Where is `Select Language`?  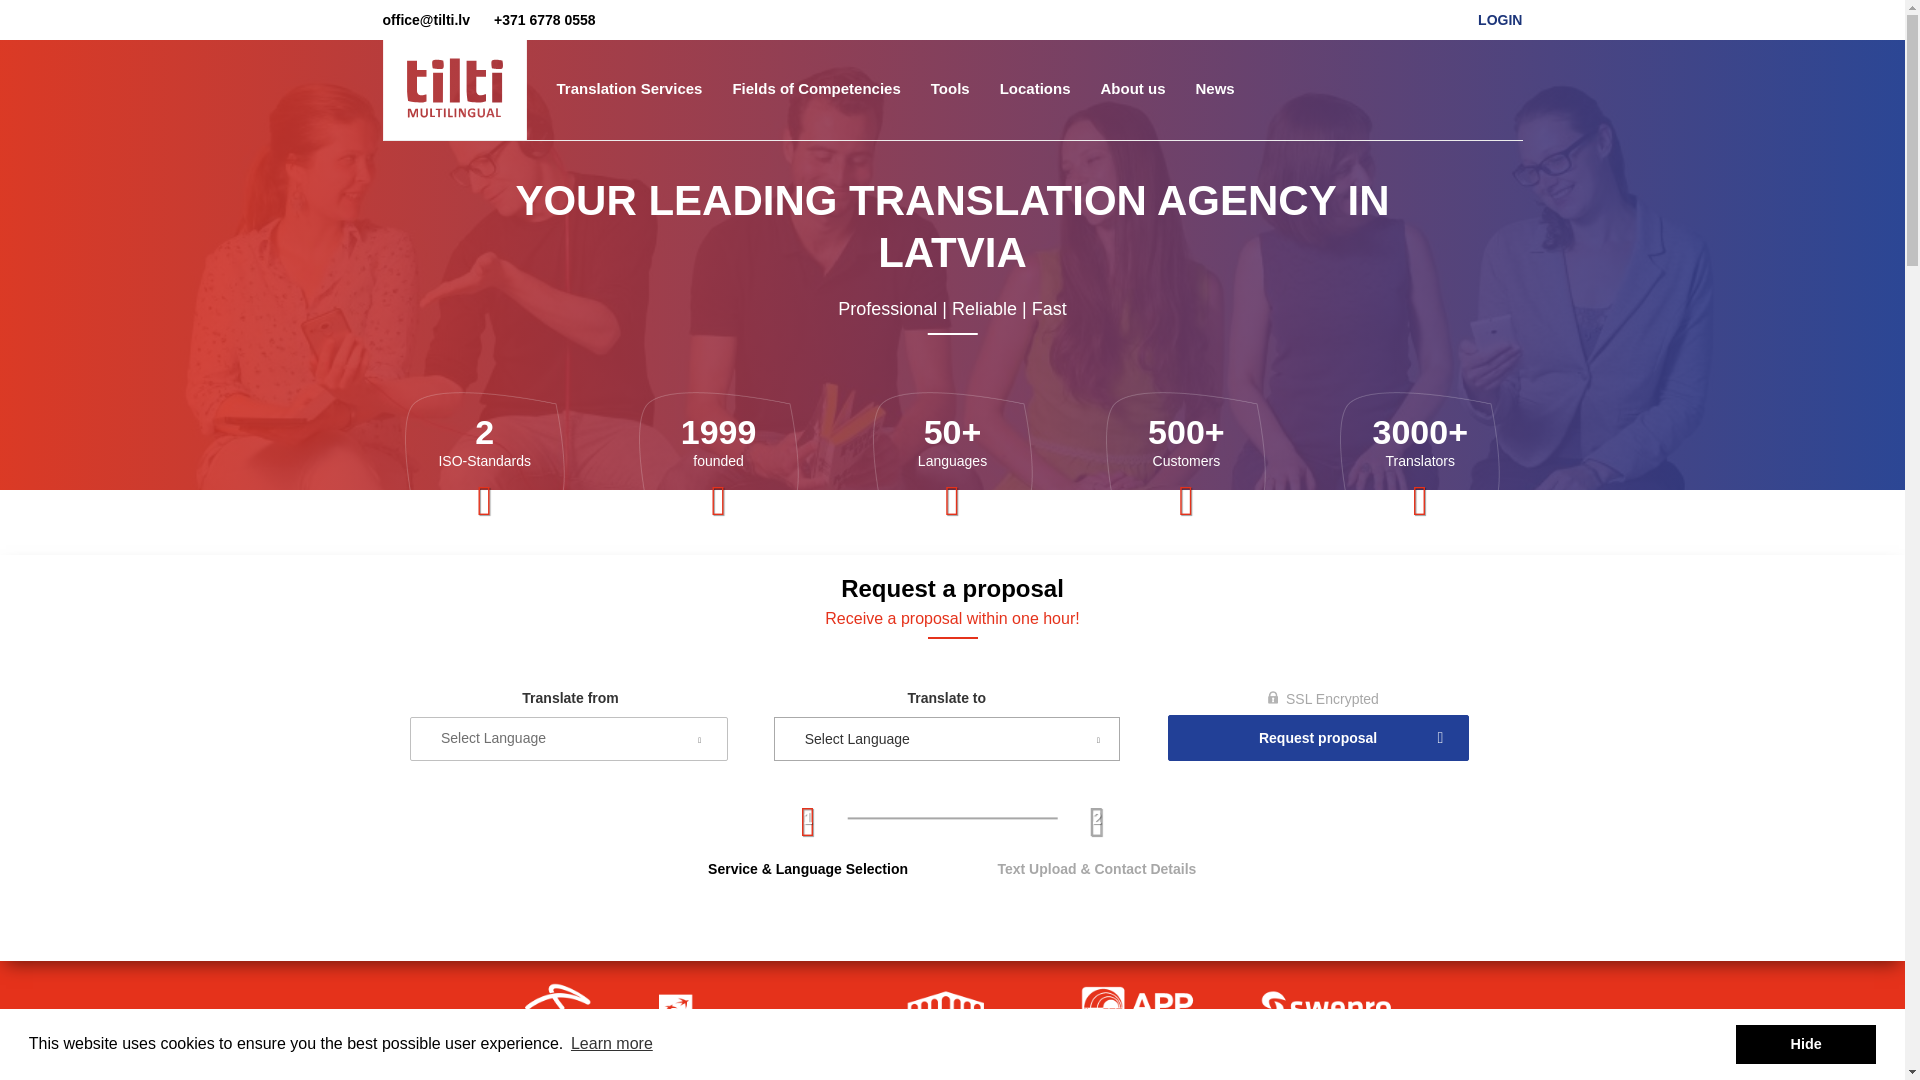 Select Language is located at coordinates (947, 739).